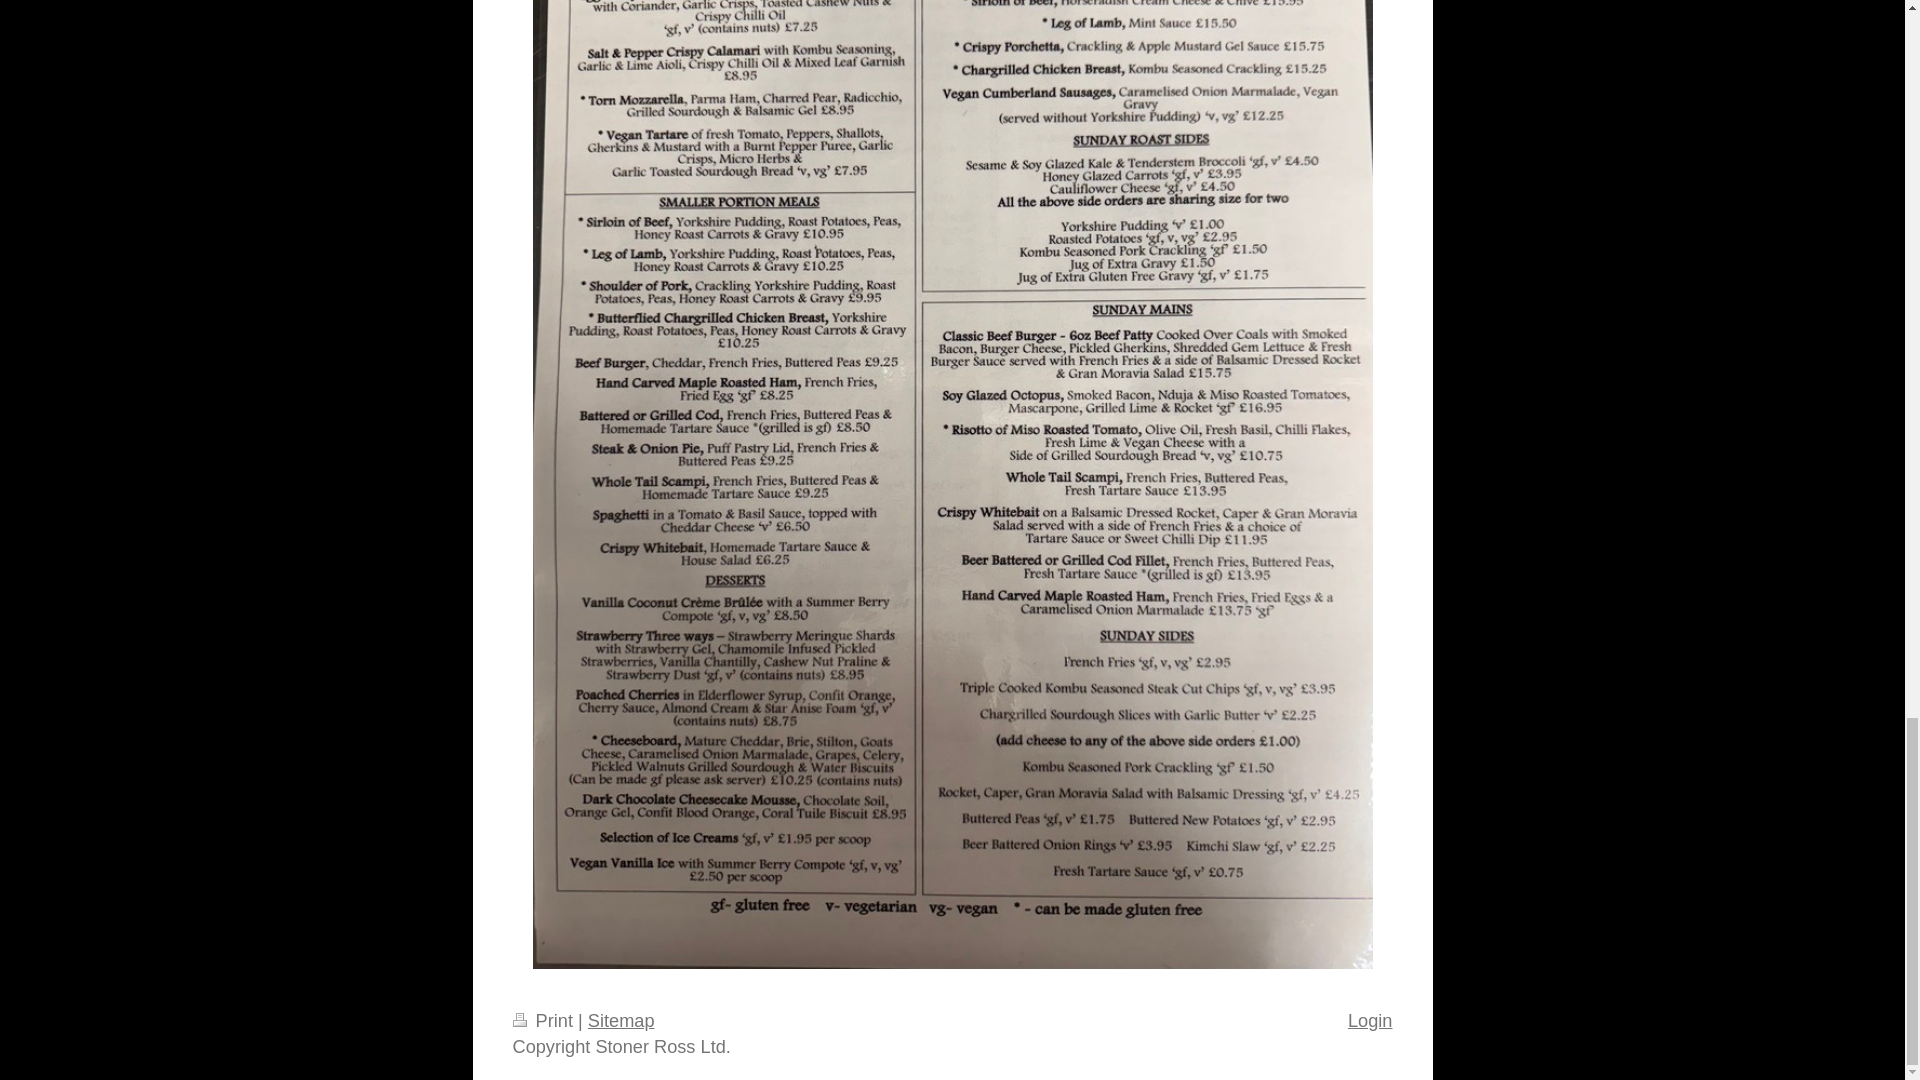  Describe the element at coordinates (620, 1020) in the screenshot. I see `Sitemap` at that location.